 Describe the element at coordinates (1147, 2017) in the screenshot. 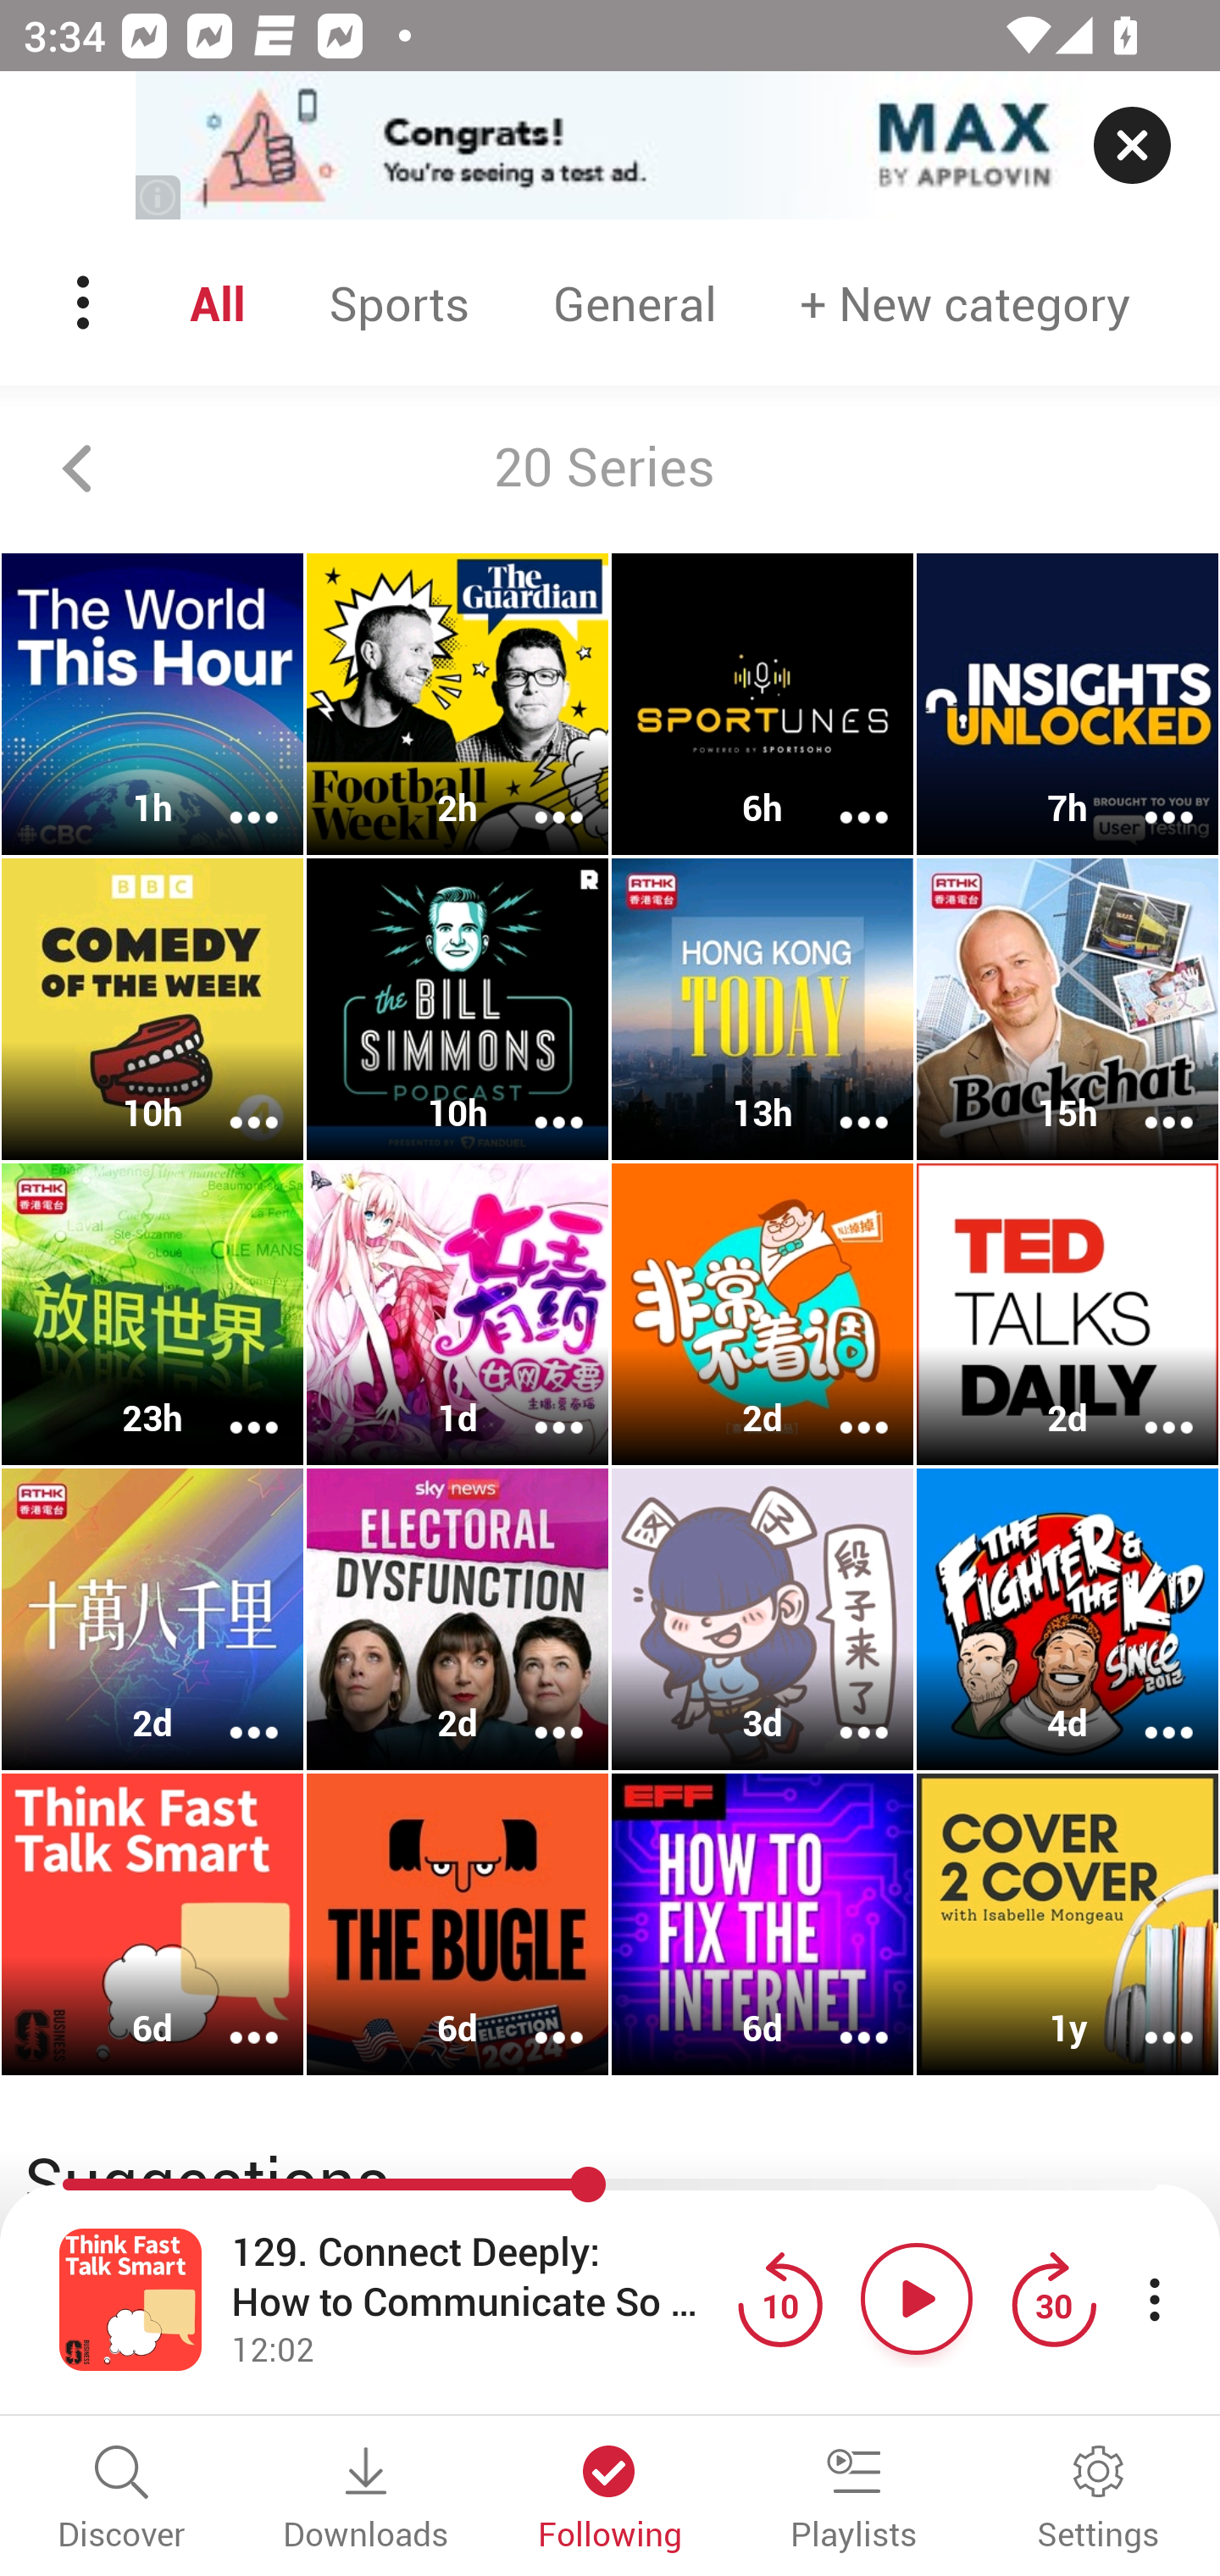

I see `More options` at that location.